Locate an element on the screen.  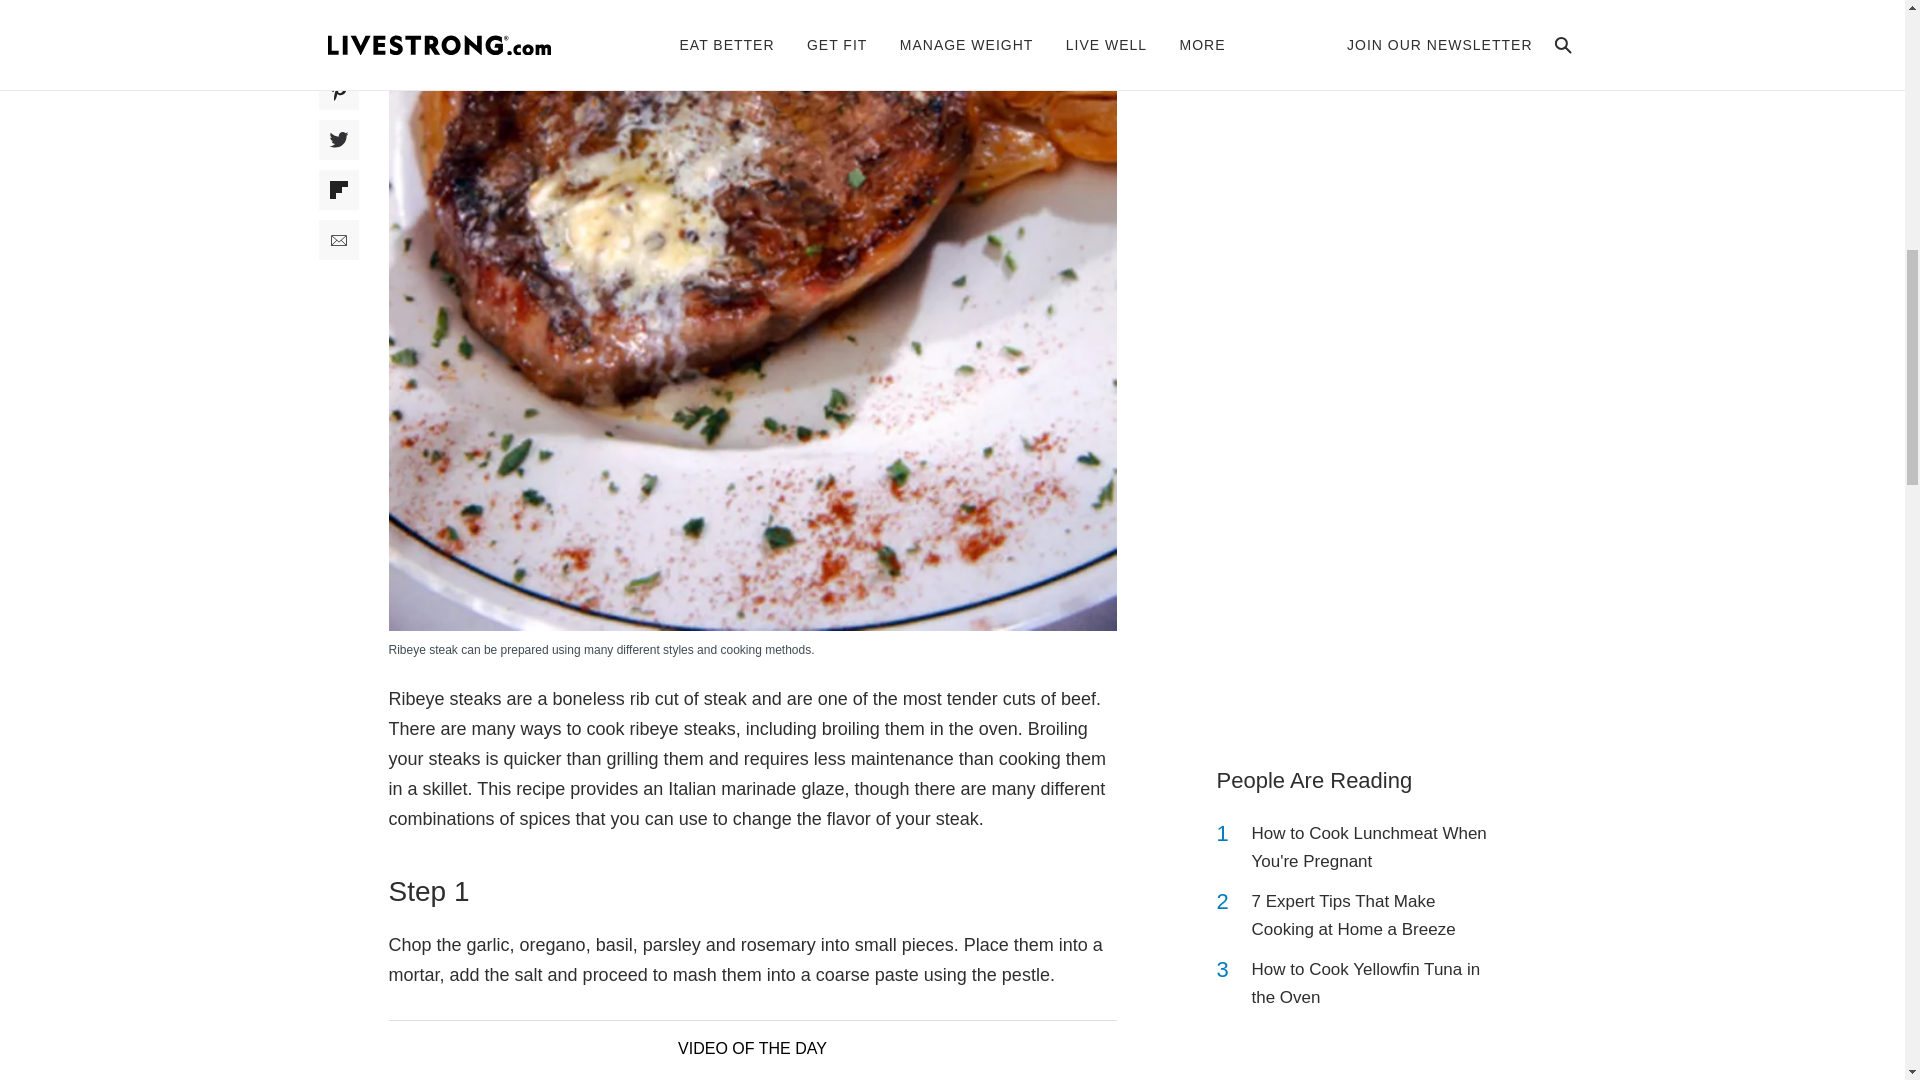
7 Expert Tips That Make Cooking at Home a Breeze is located at coordinates (1374, 915).